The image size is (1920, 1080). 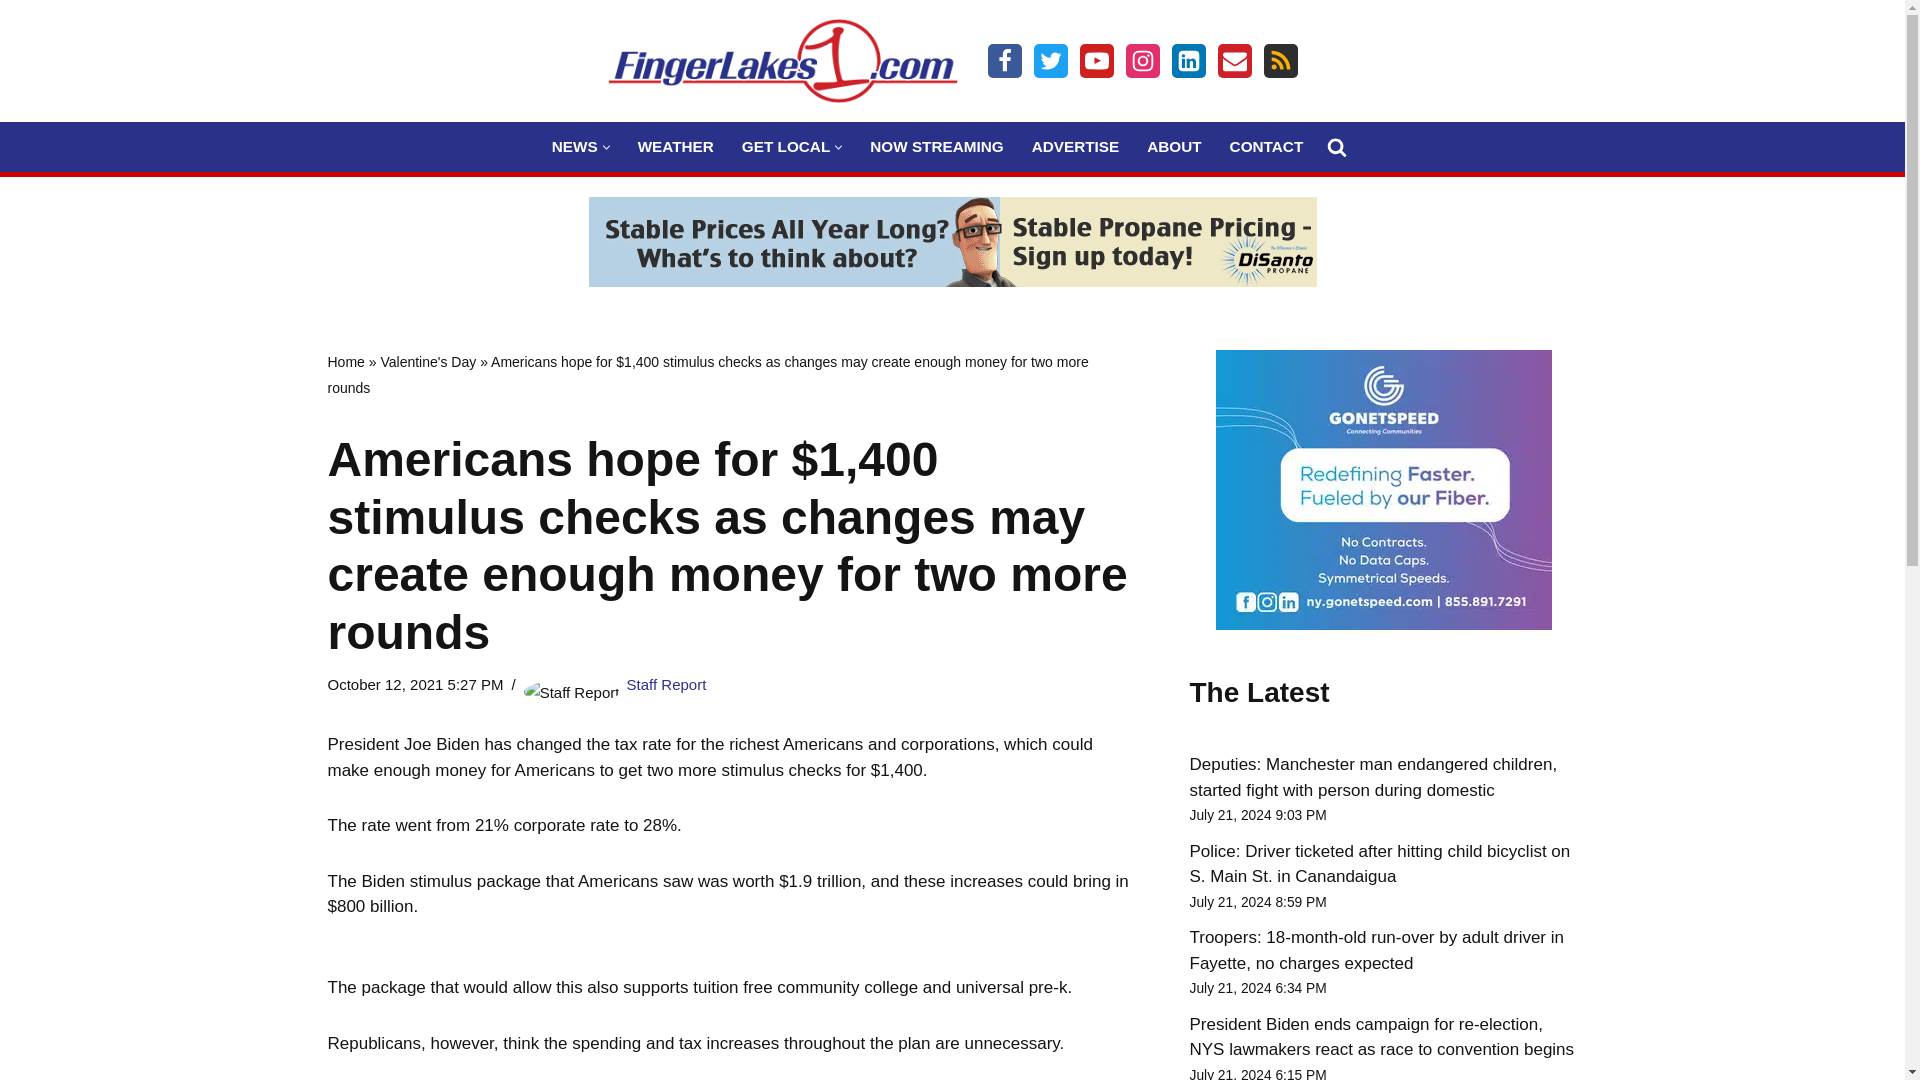 I want to click on NOW STREAMING, so click(x=936, y=146).